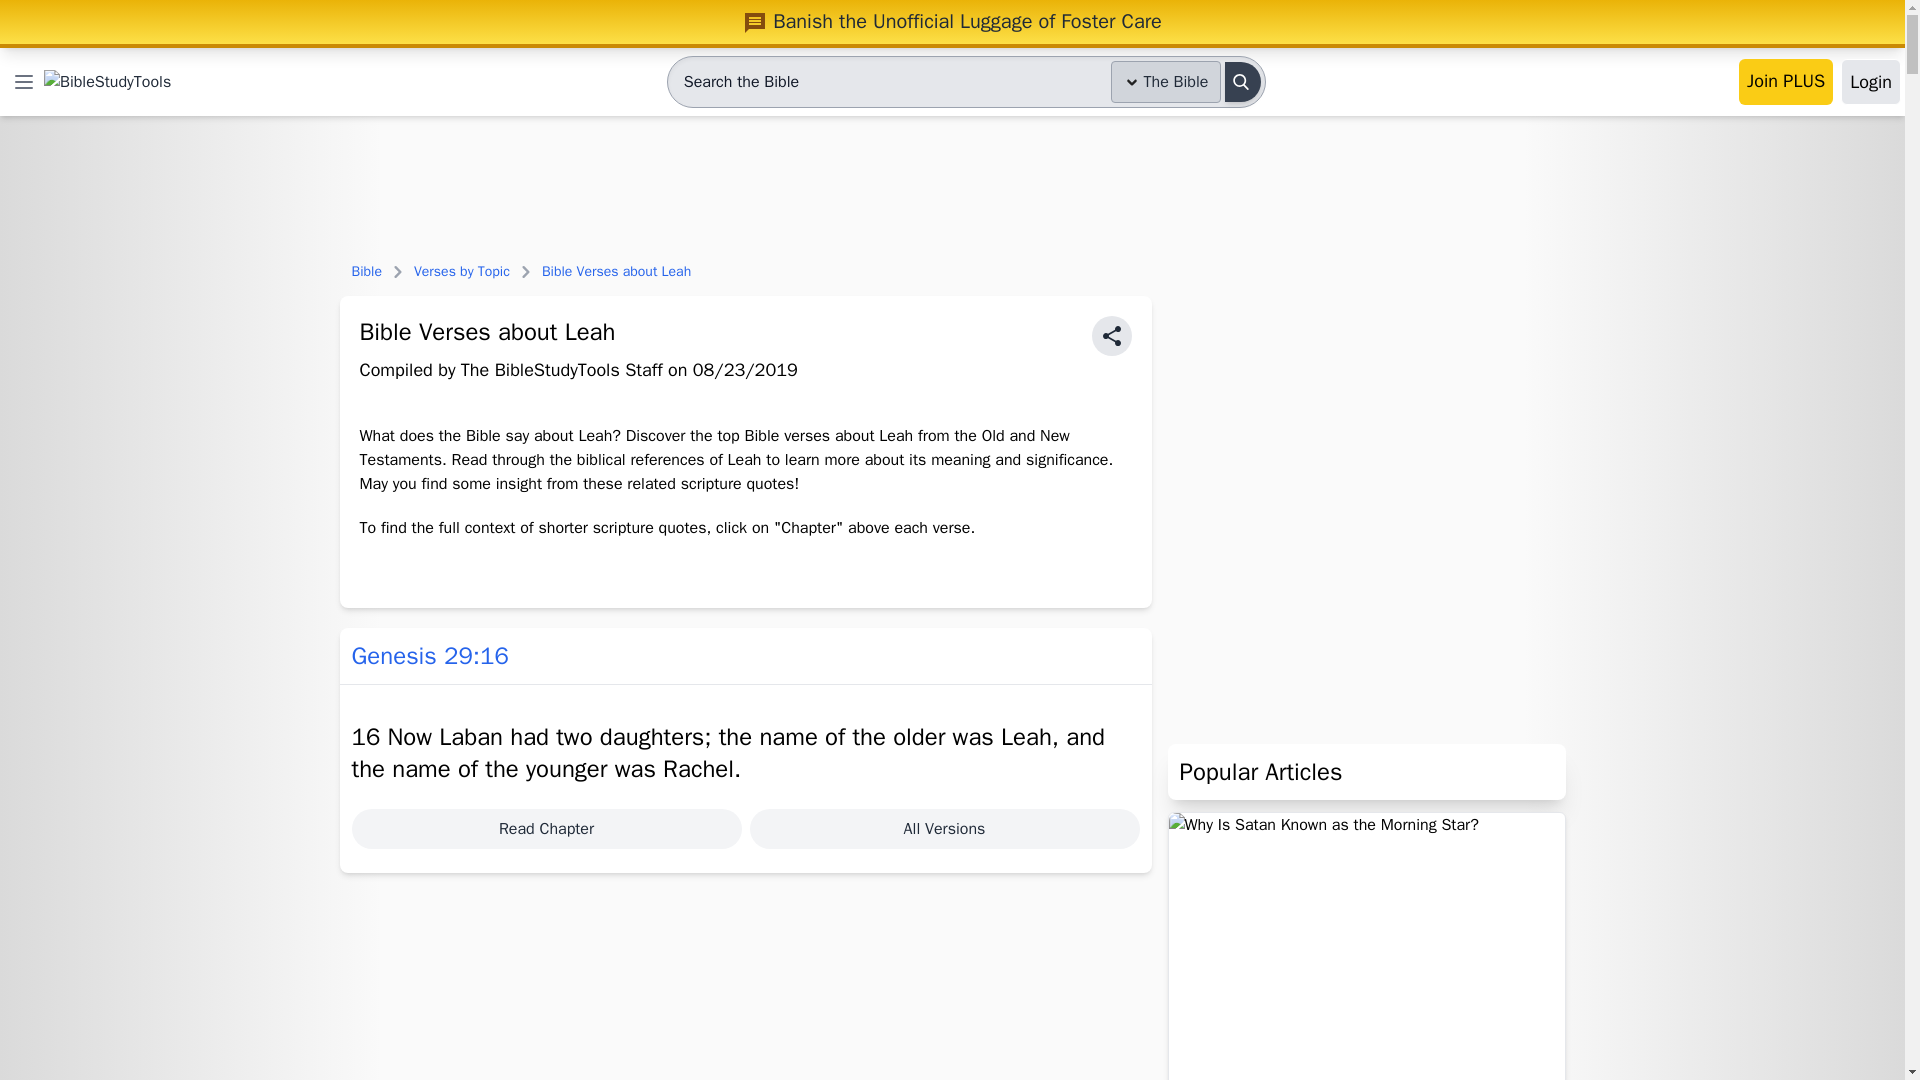  What do you see at coordinates (1870, 82) in the screenshot?
I see `Login` at bounding box center [1870, 82].